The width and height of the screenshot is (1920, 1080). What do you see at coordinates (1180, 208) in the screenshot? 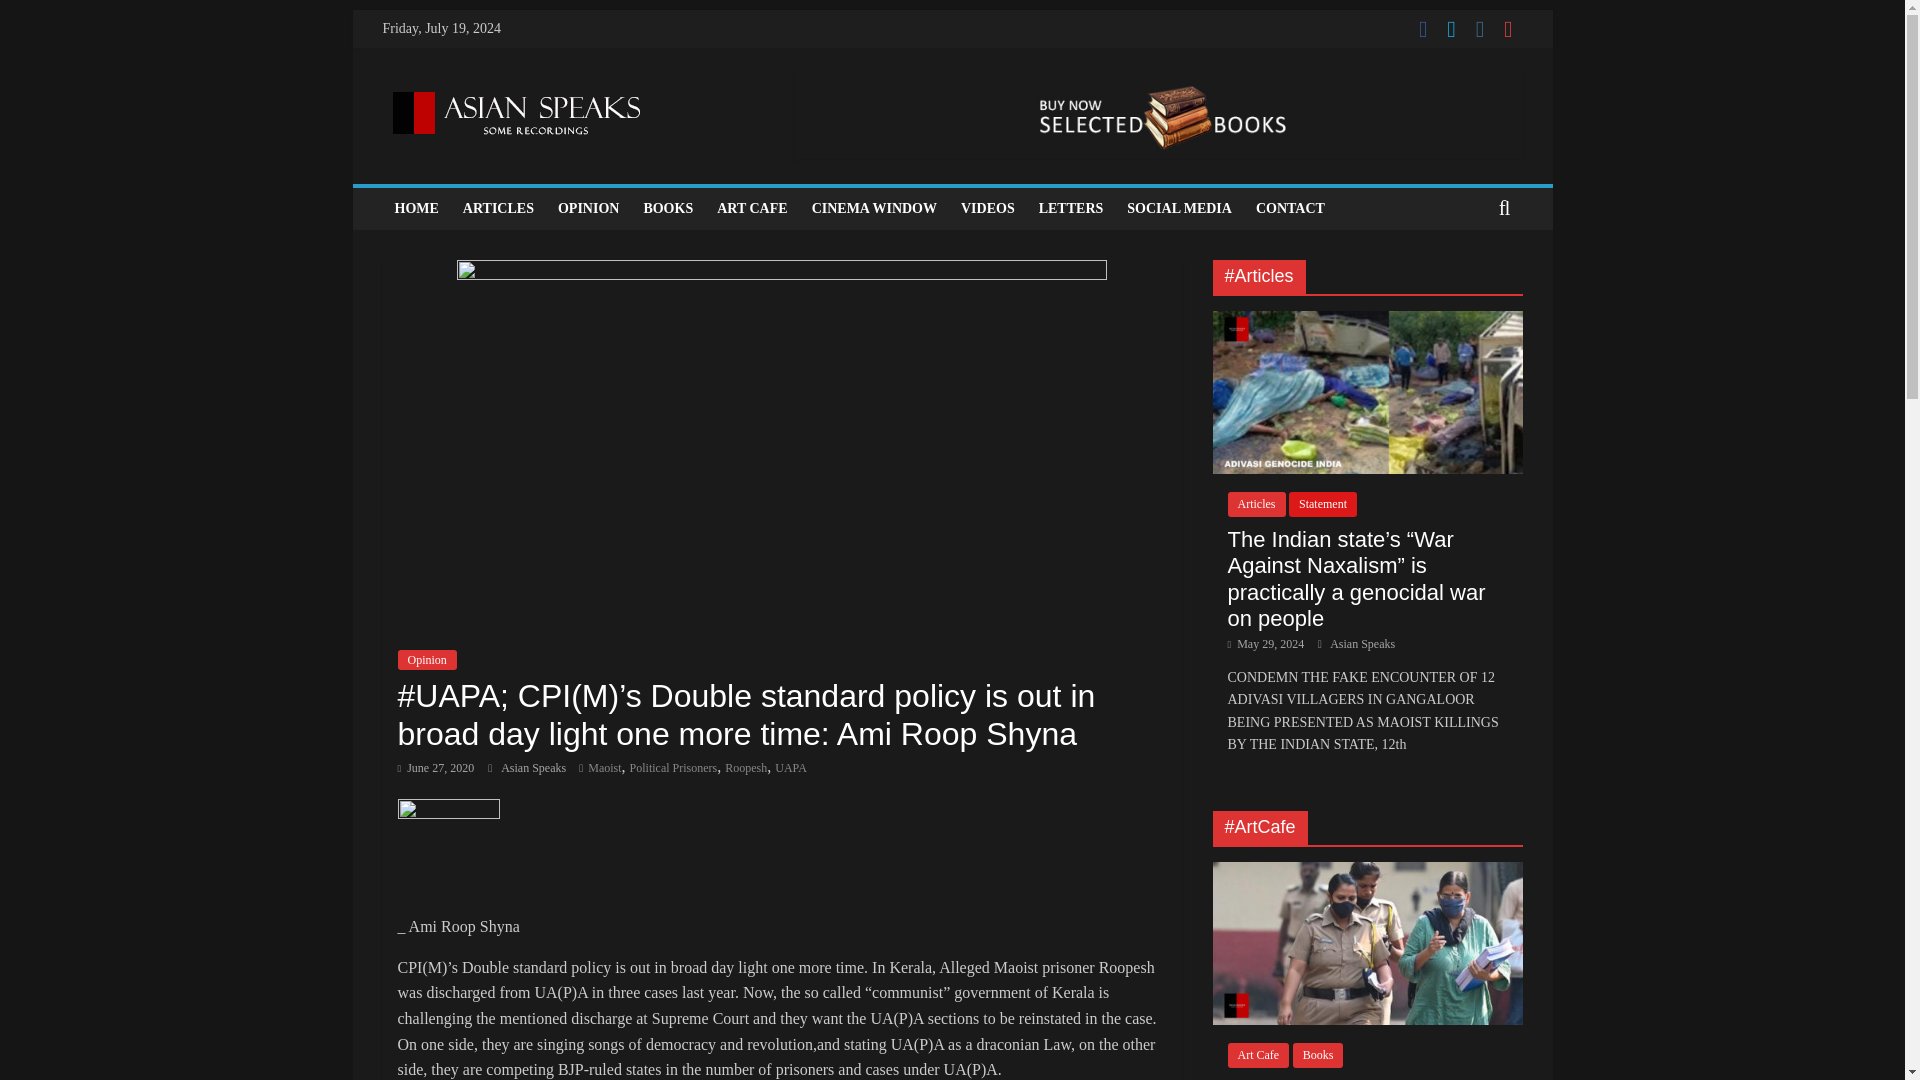
I see `SOCIAL MEDIA` at bounding box center [1180, 208].